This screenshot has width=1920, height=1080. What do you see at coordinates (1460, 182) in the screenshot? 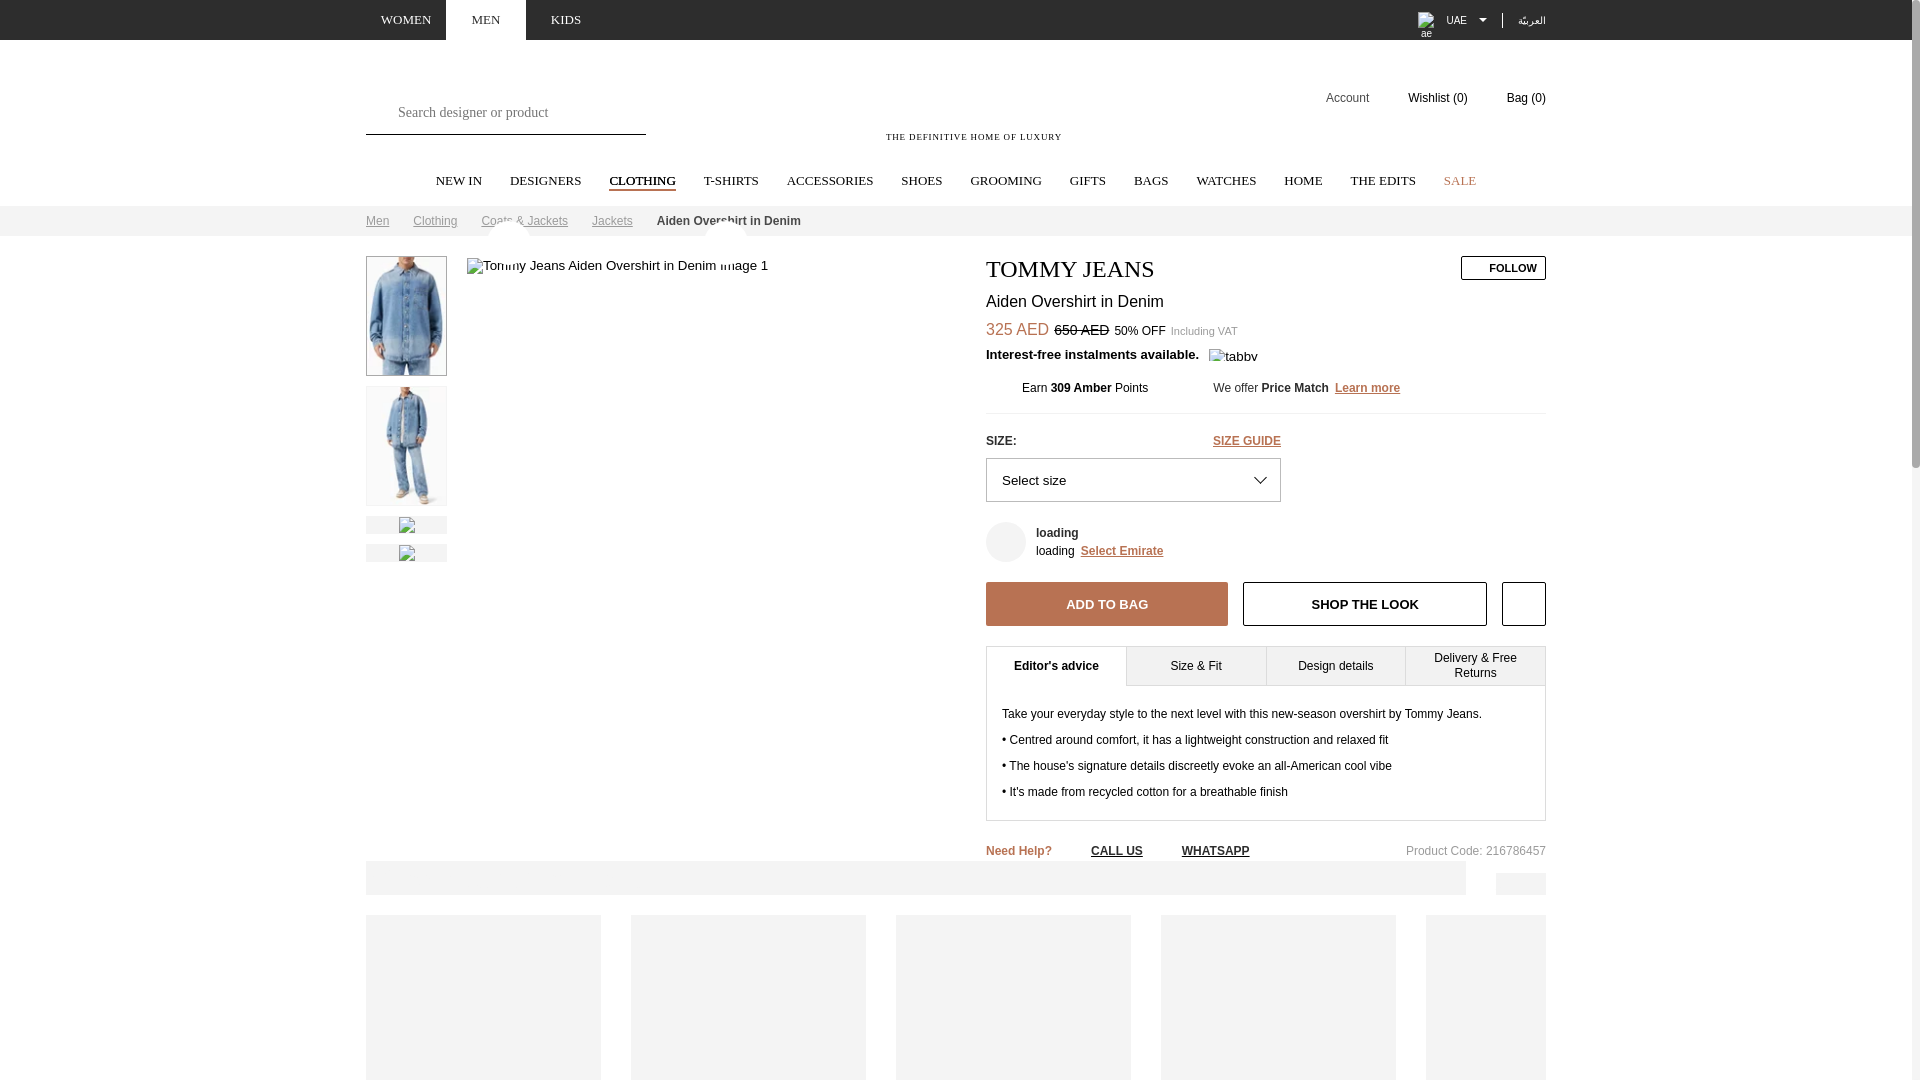
I see `SALE` at bounding box center [1460, 182].